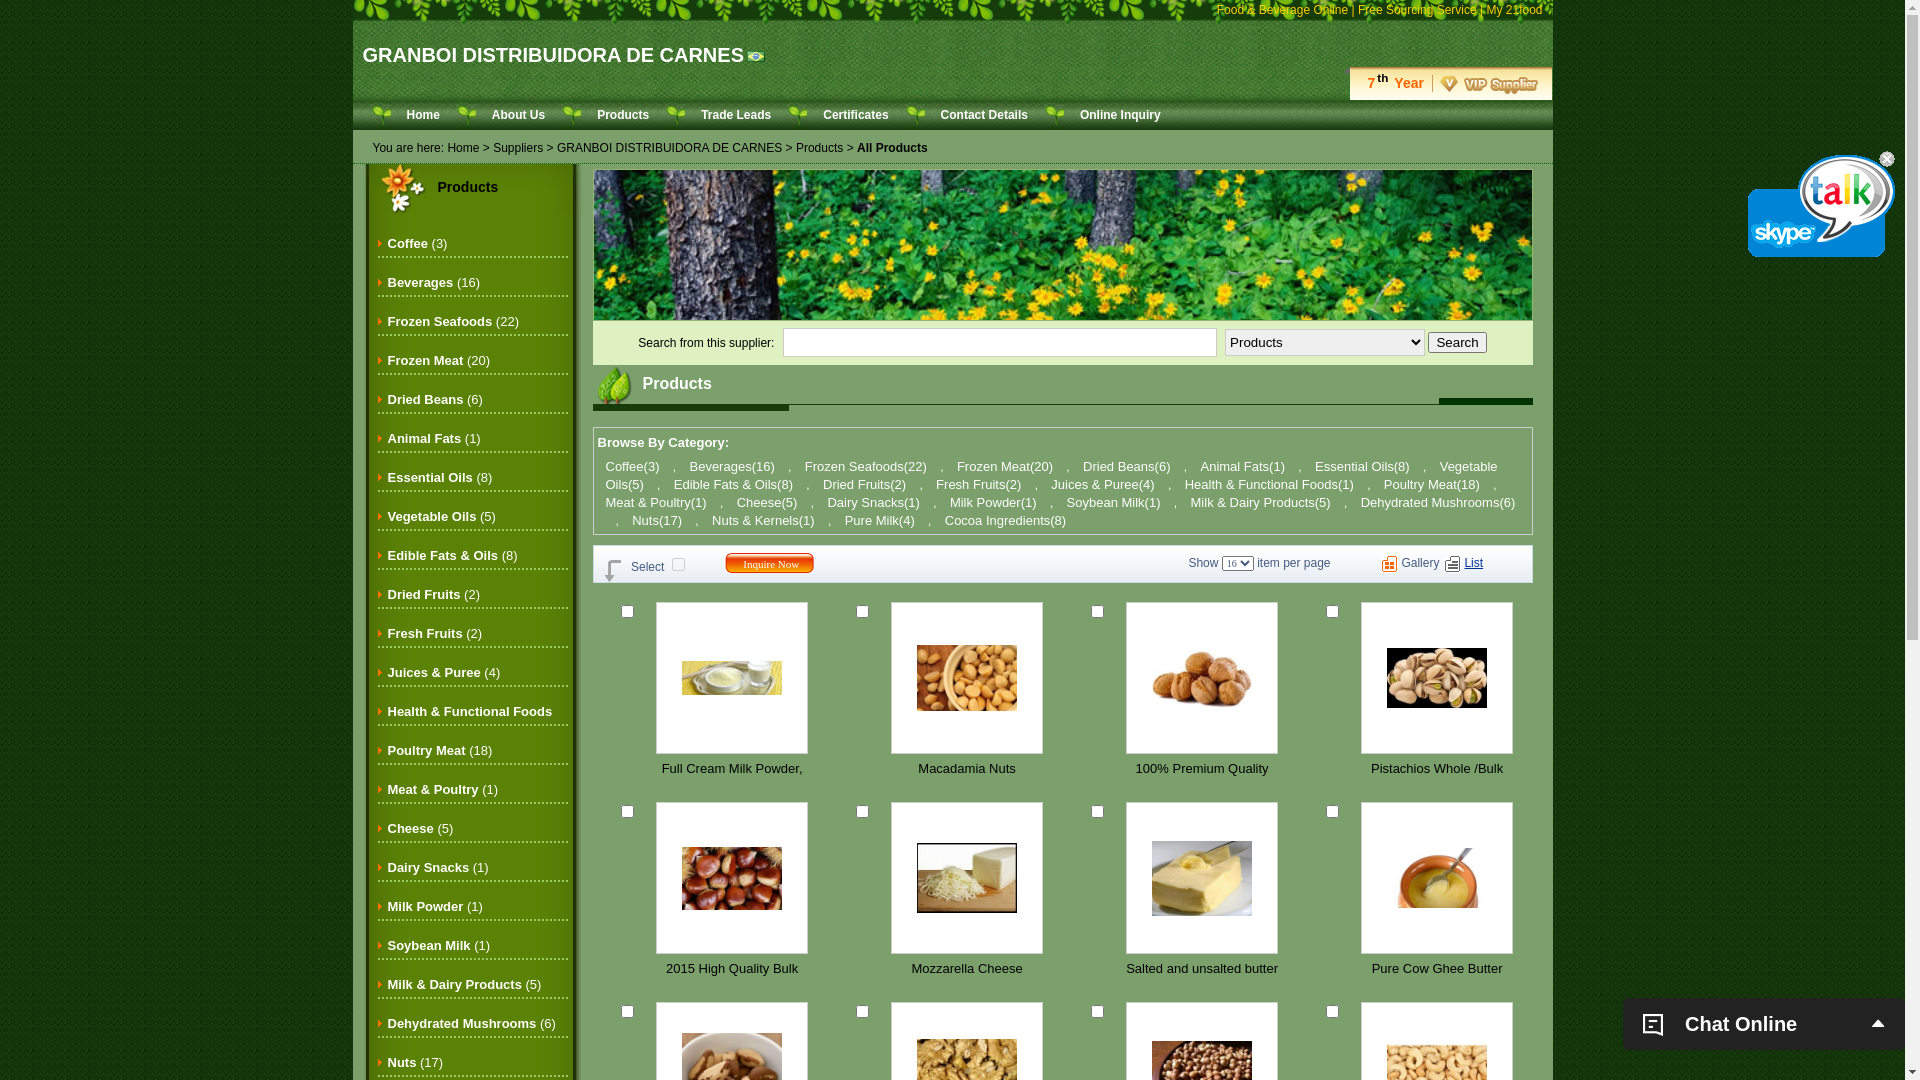  I want to click on Milk & Dairy Products(5), so click(1261, 502).